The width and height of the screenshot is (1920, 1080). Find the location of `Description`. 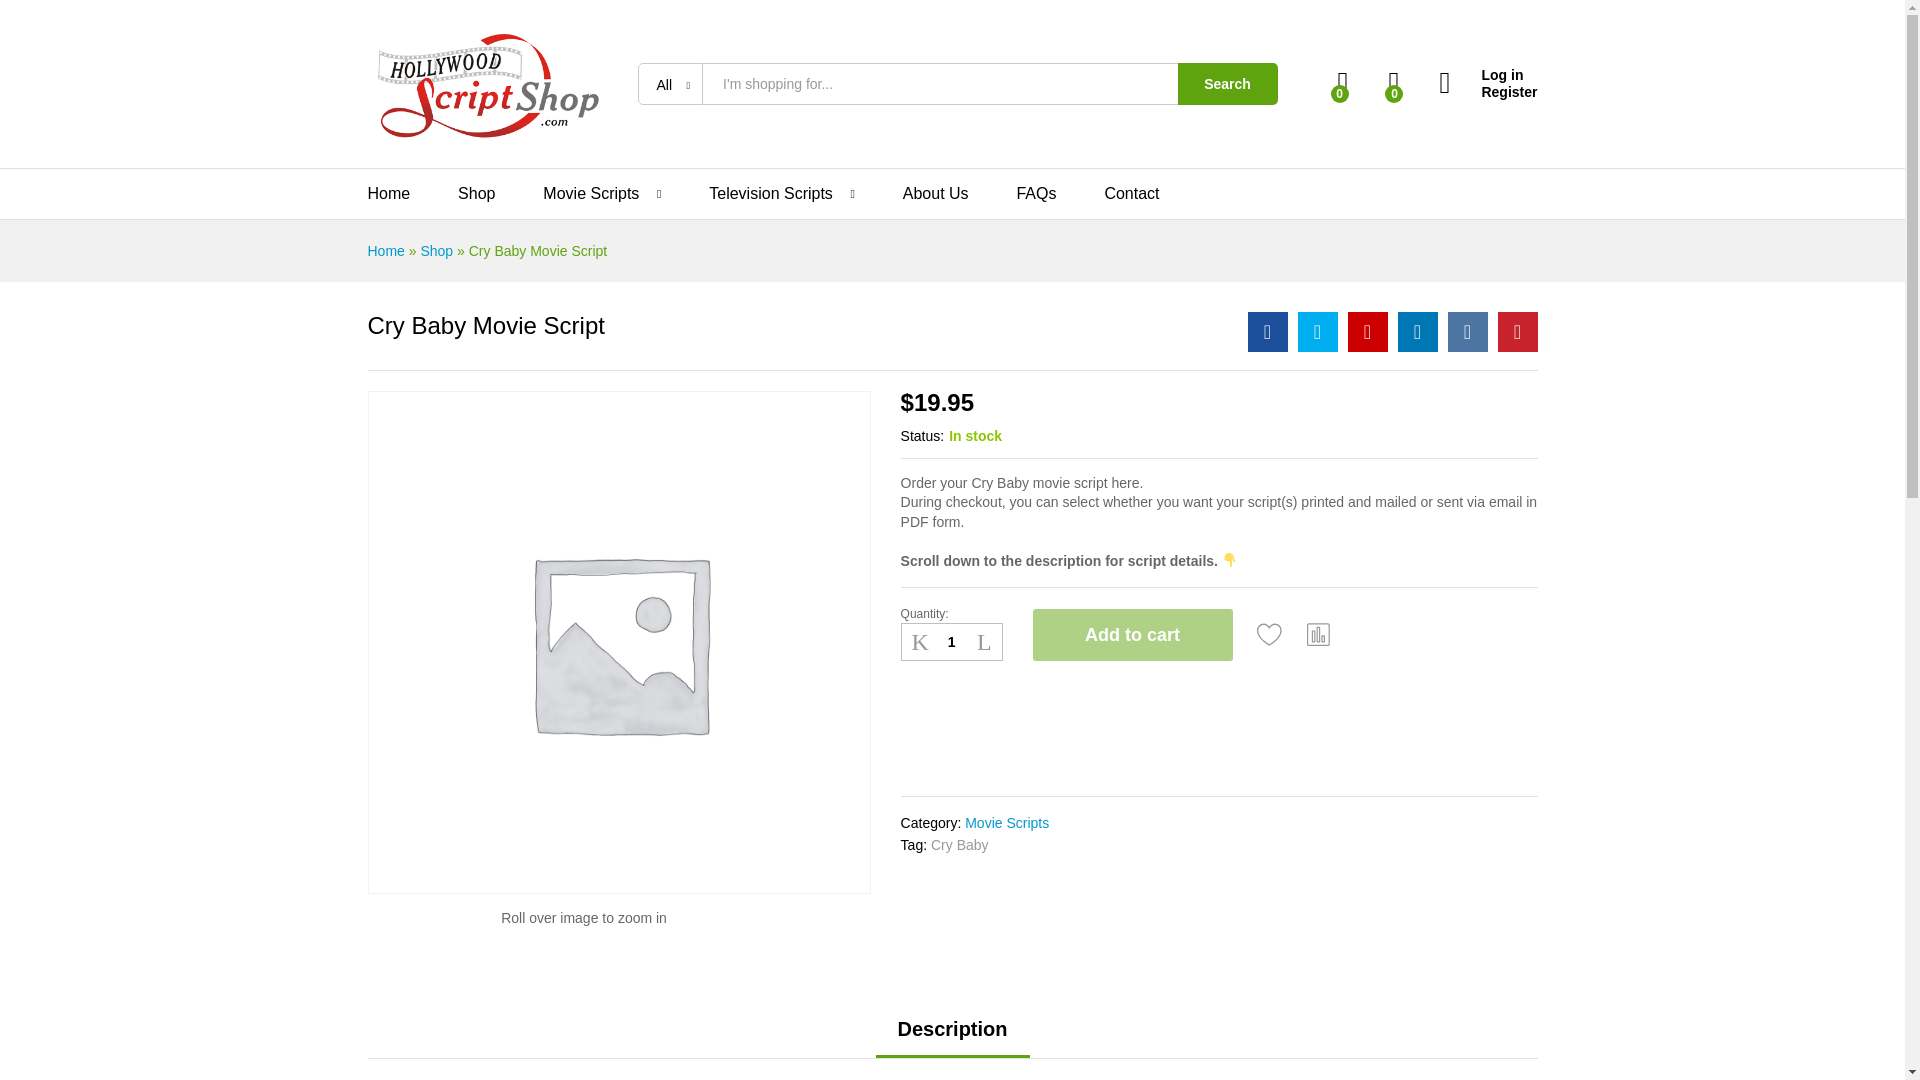

Description is located at coordinates (951, 1028).